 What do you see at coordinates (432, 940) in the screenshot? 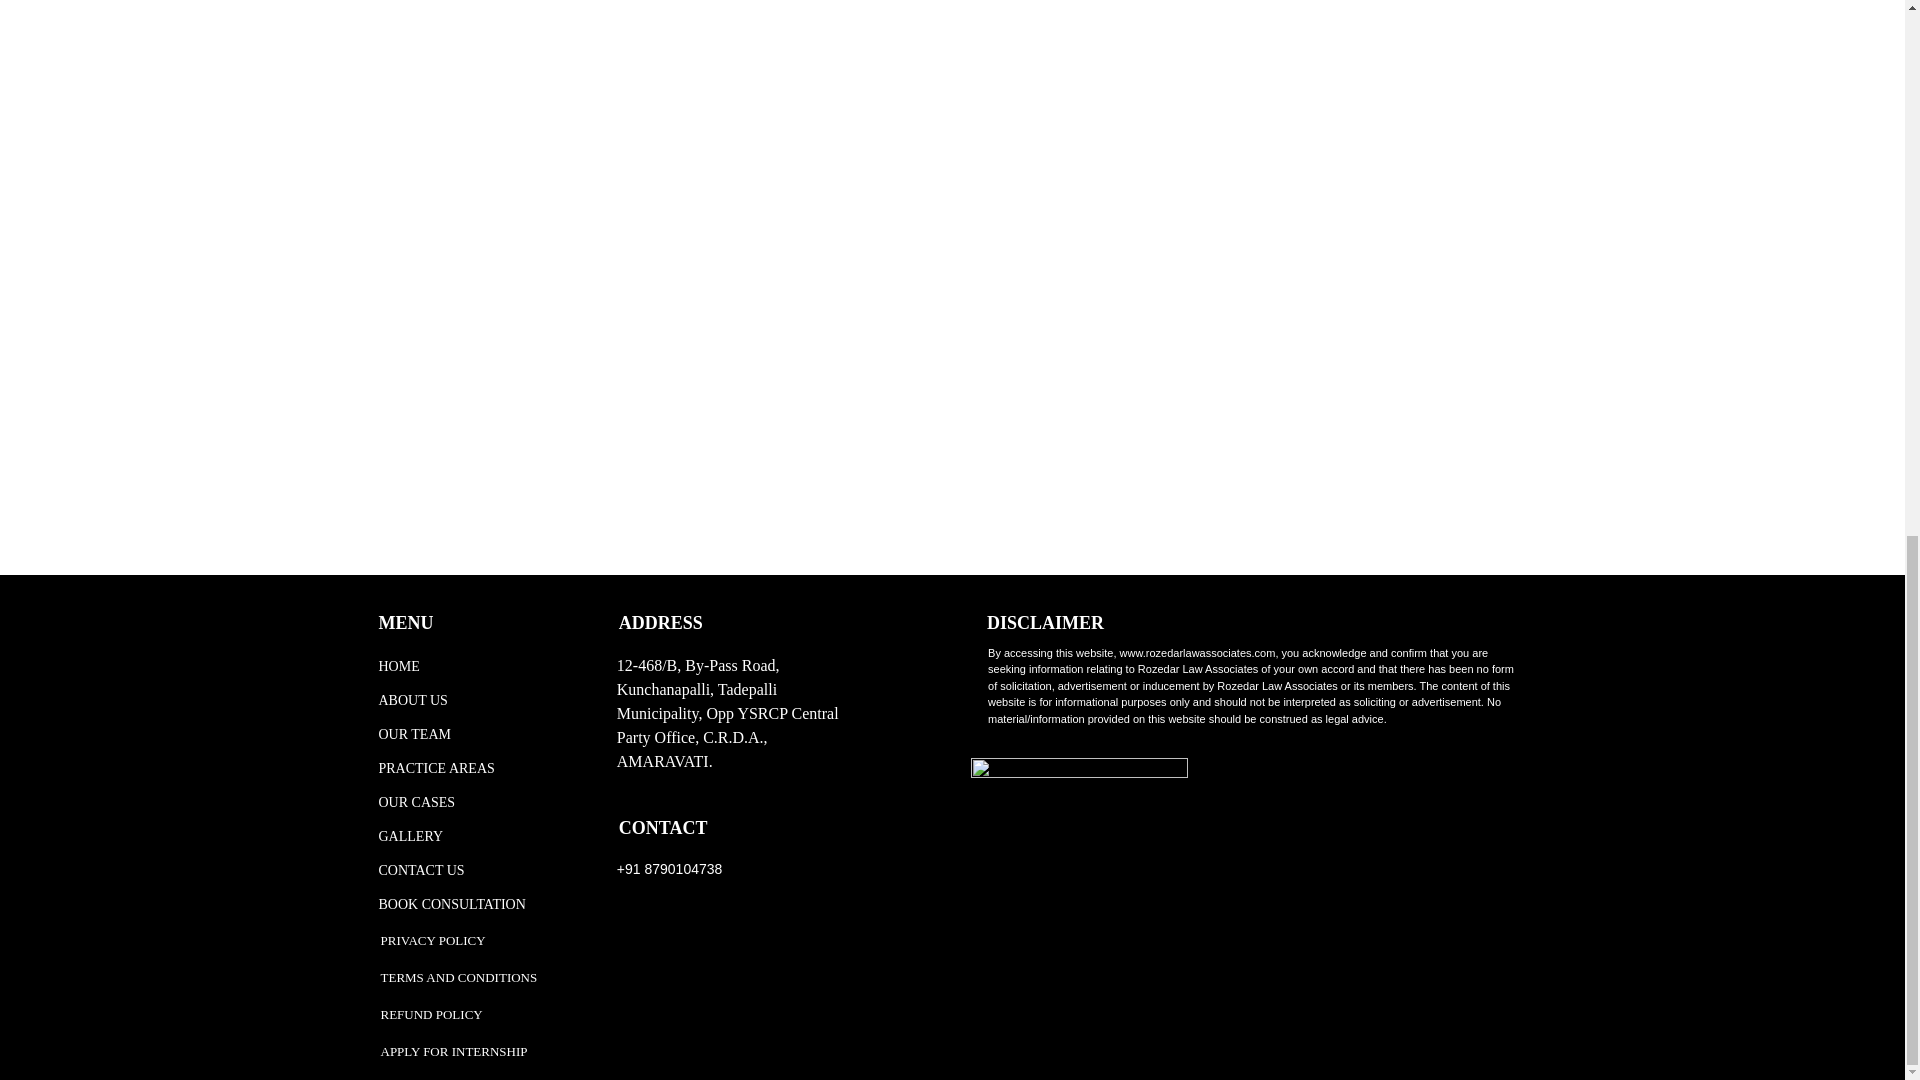
I see `PRIVACY POLICY` at bounding box center [432, 940].